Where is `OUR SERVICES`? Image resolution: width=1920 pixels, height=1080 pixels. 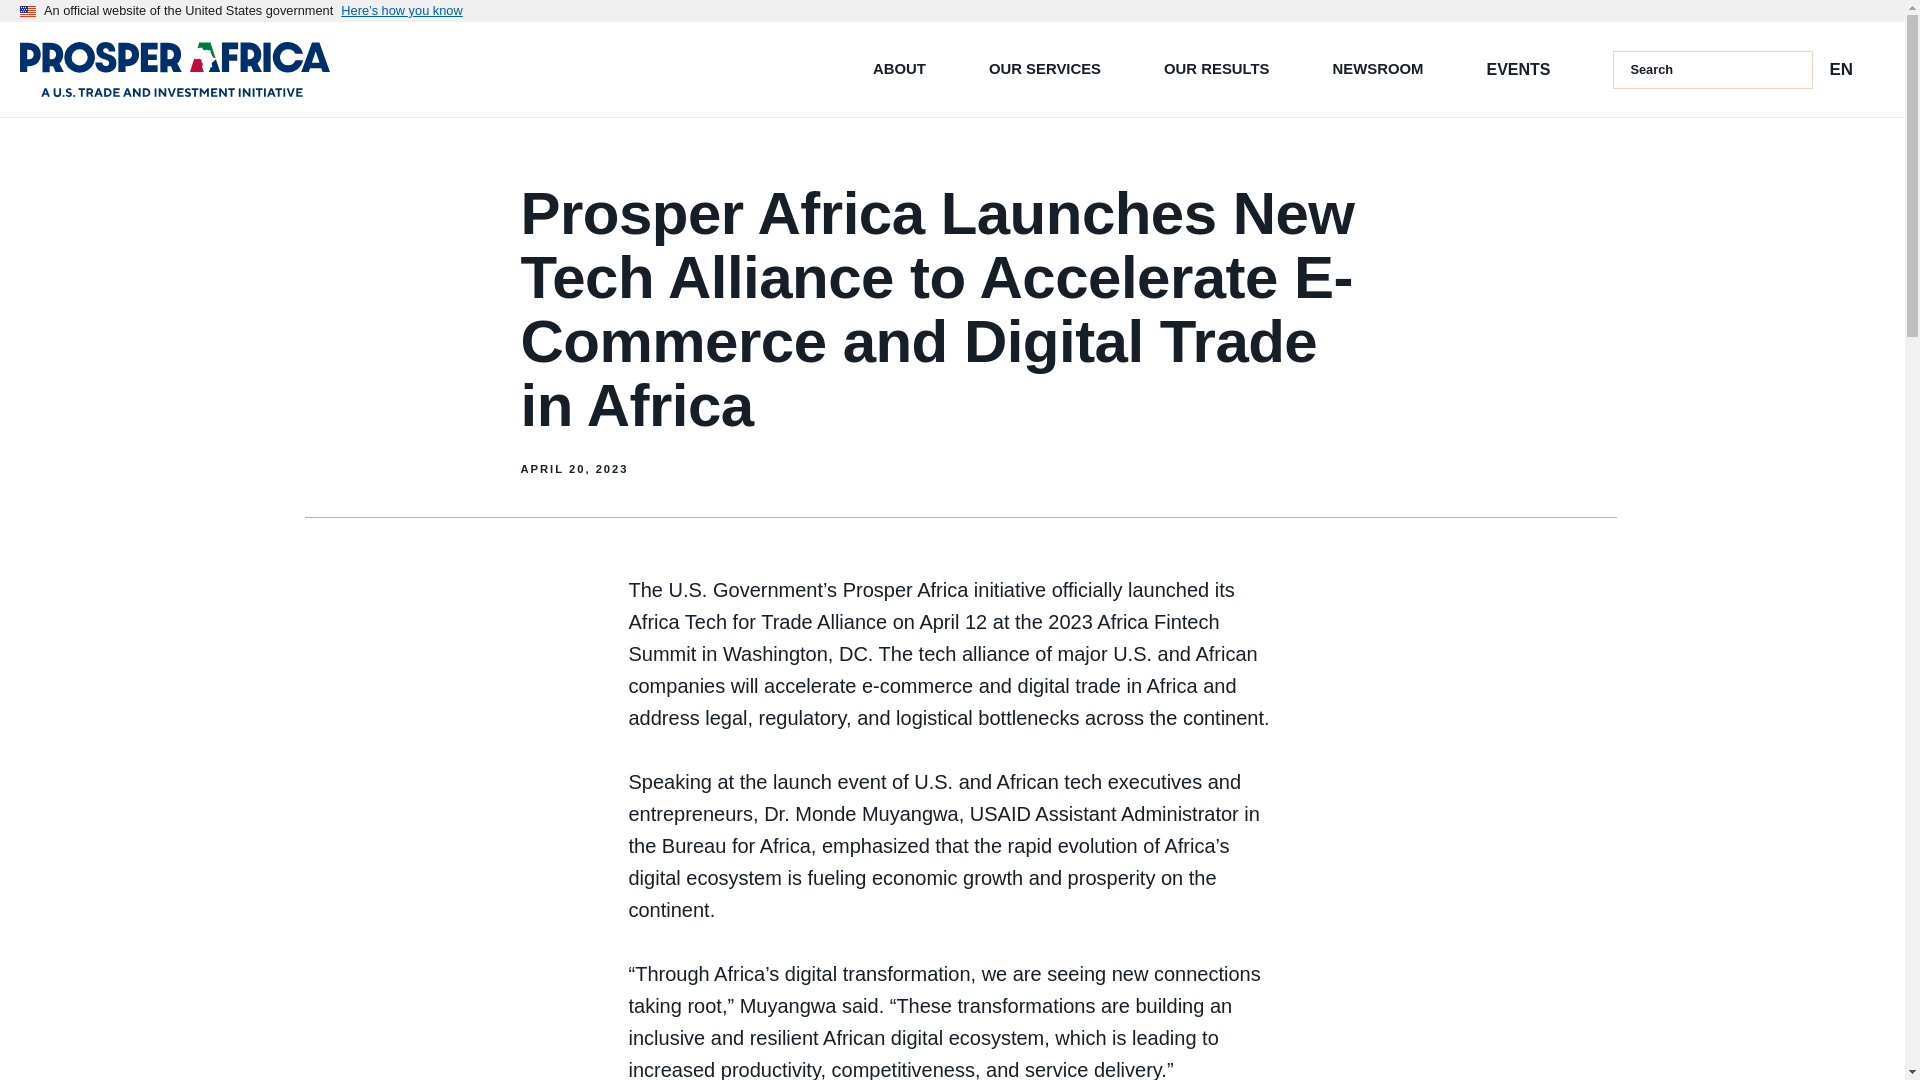
OUR SERVICES is located at coordinates (1052, 68).